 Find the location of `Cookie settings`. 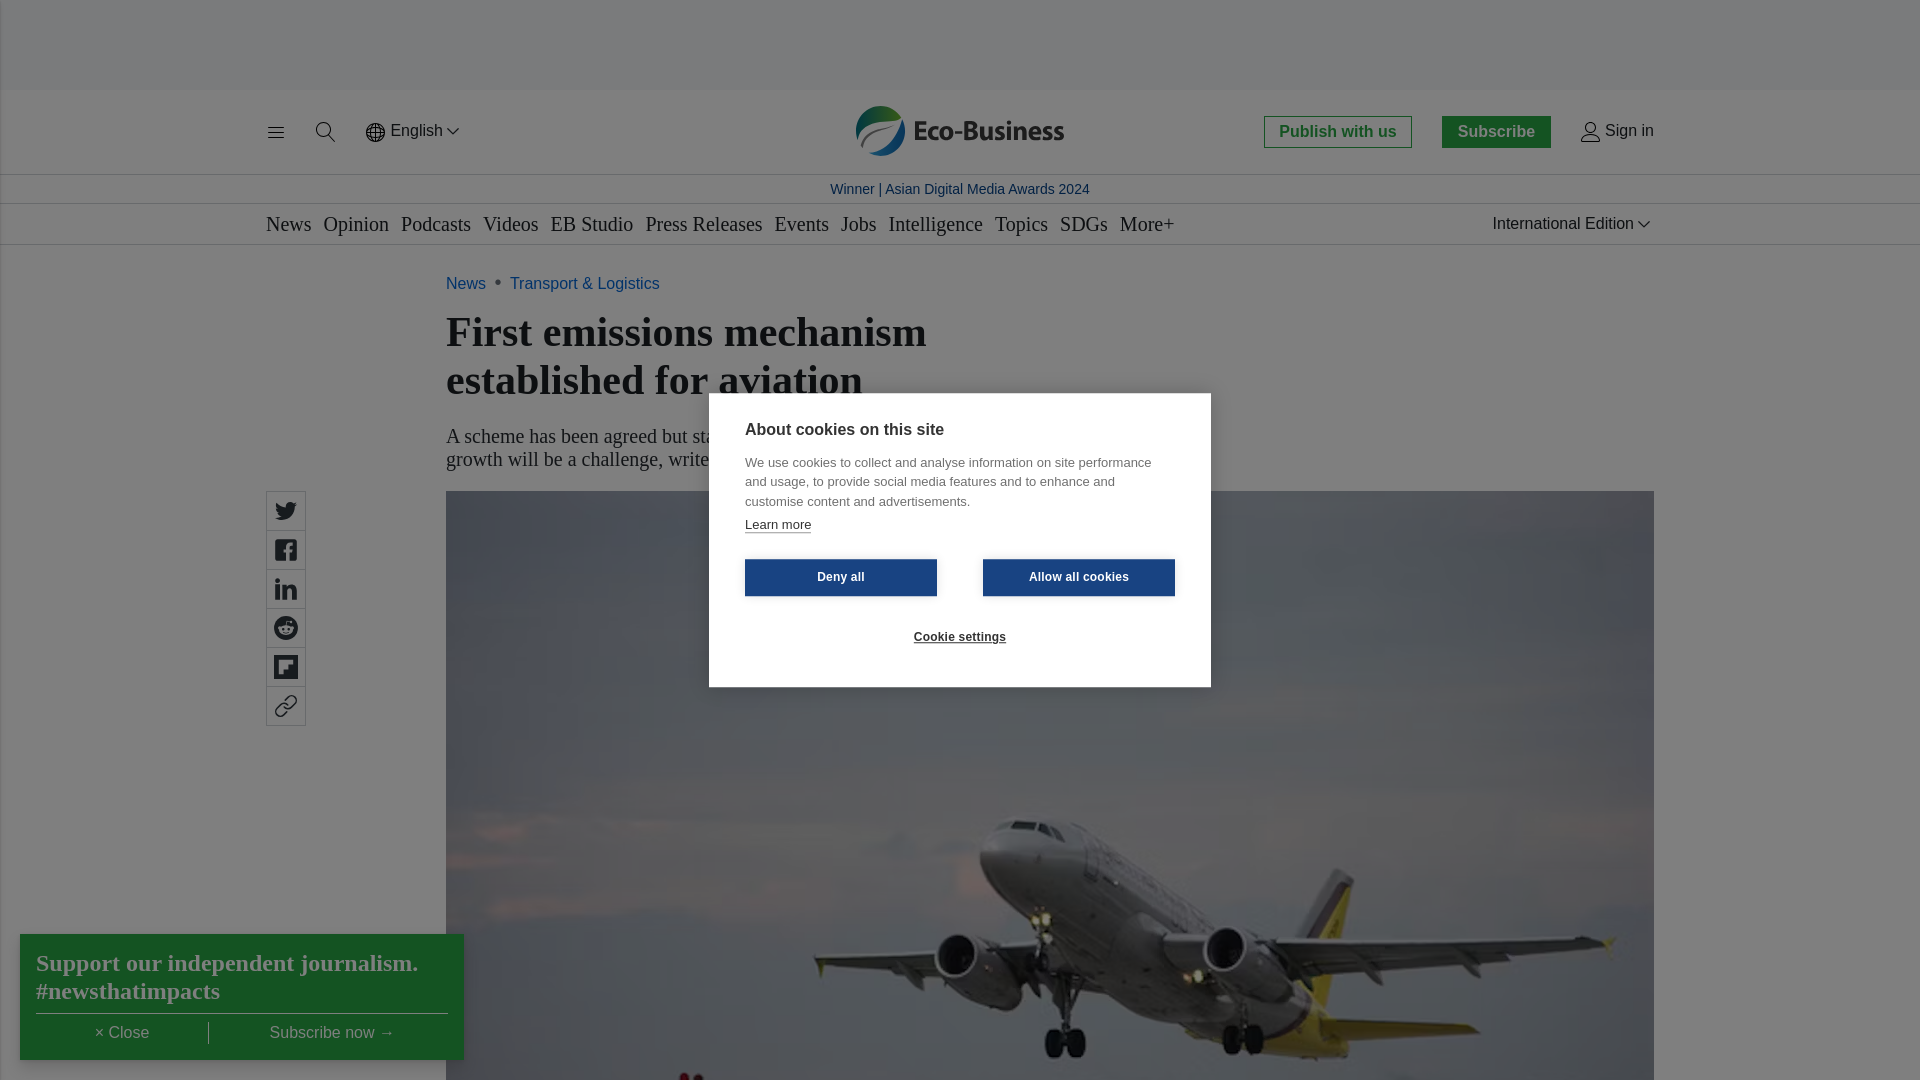

Cookie settings is located at coordinates (960, 636).